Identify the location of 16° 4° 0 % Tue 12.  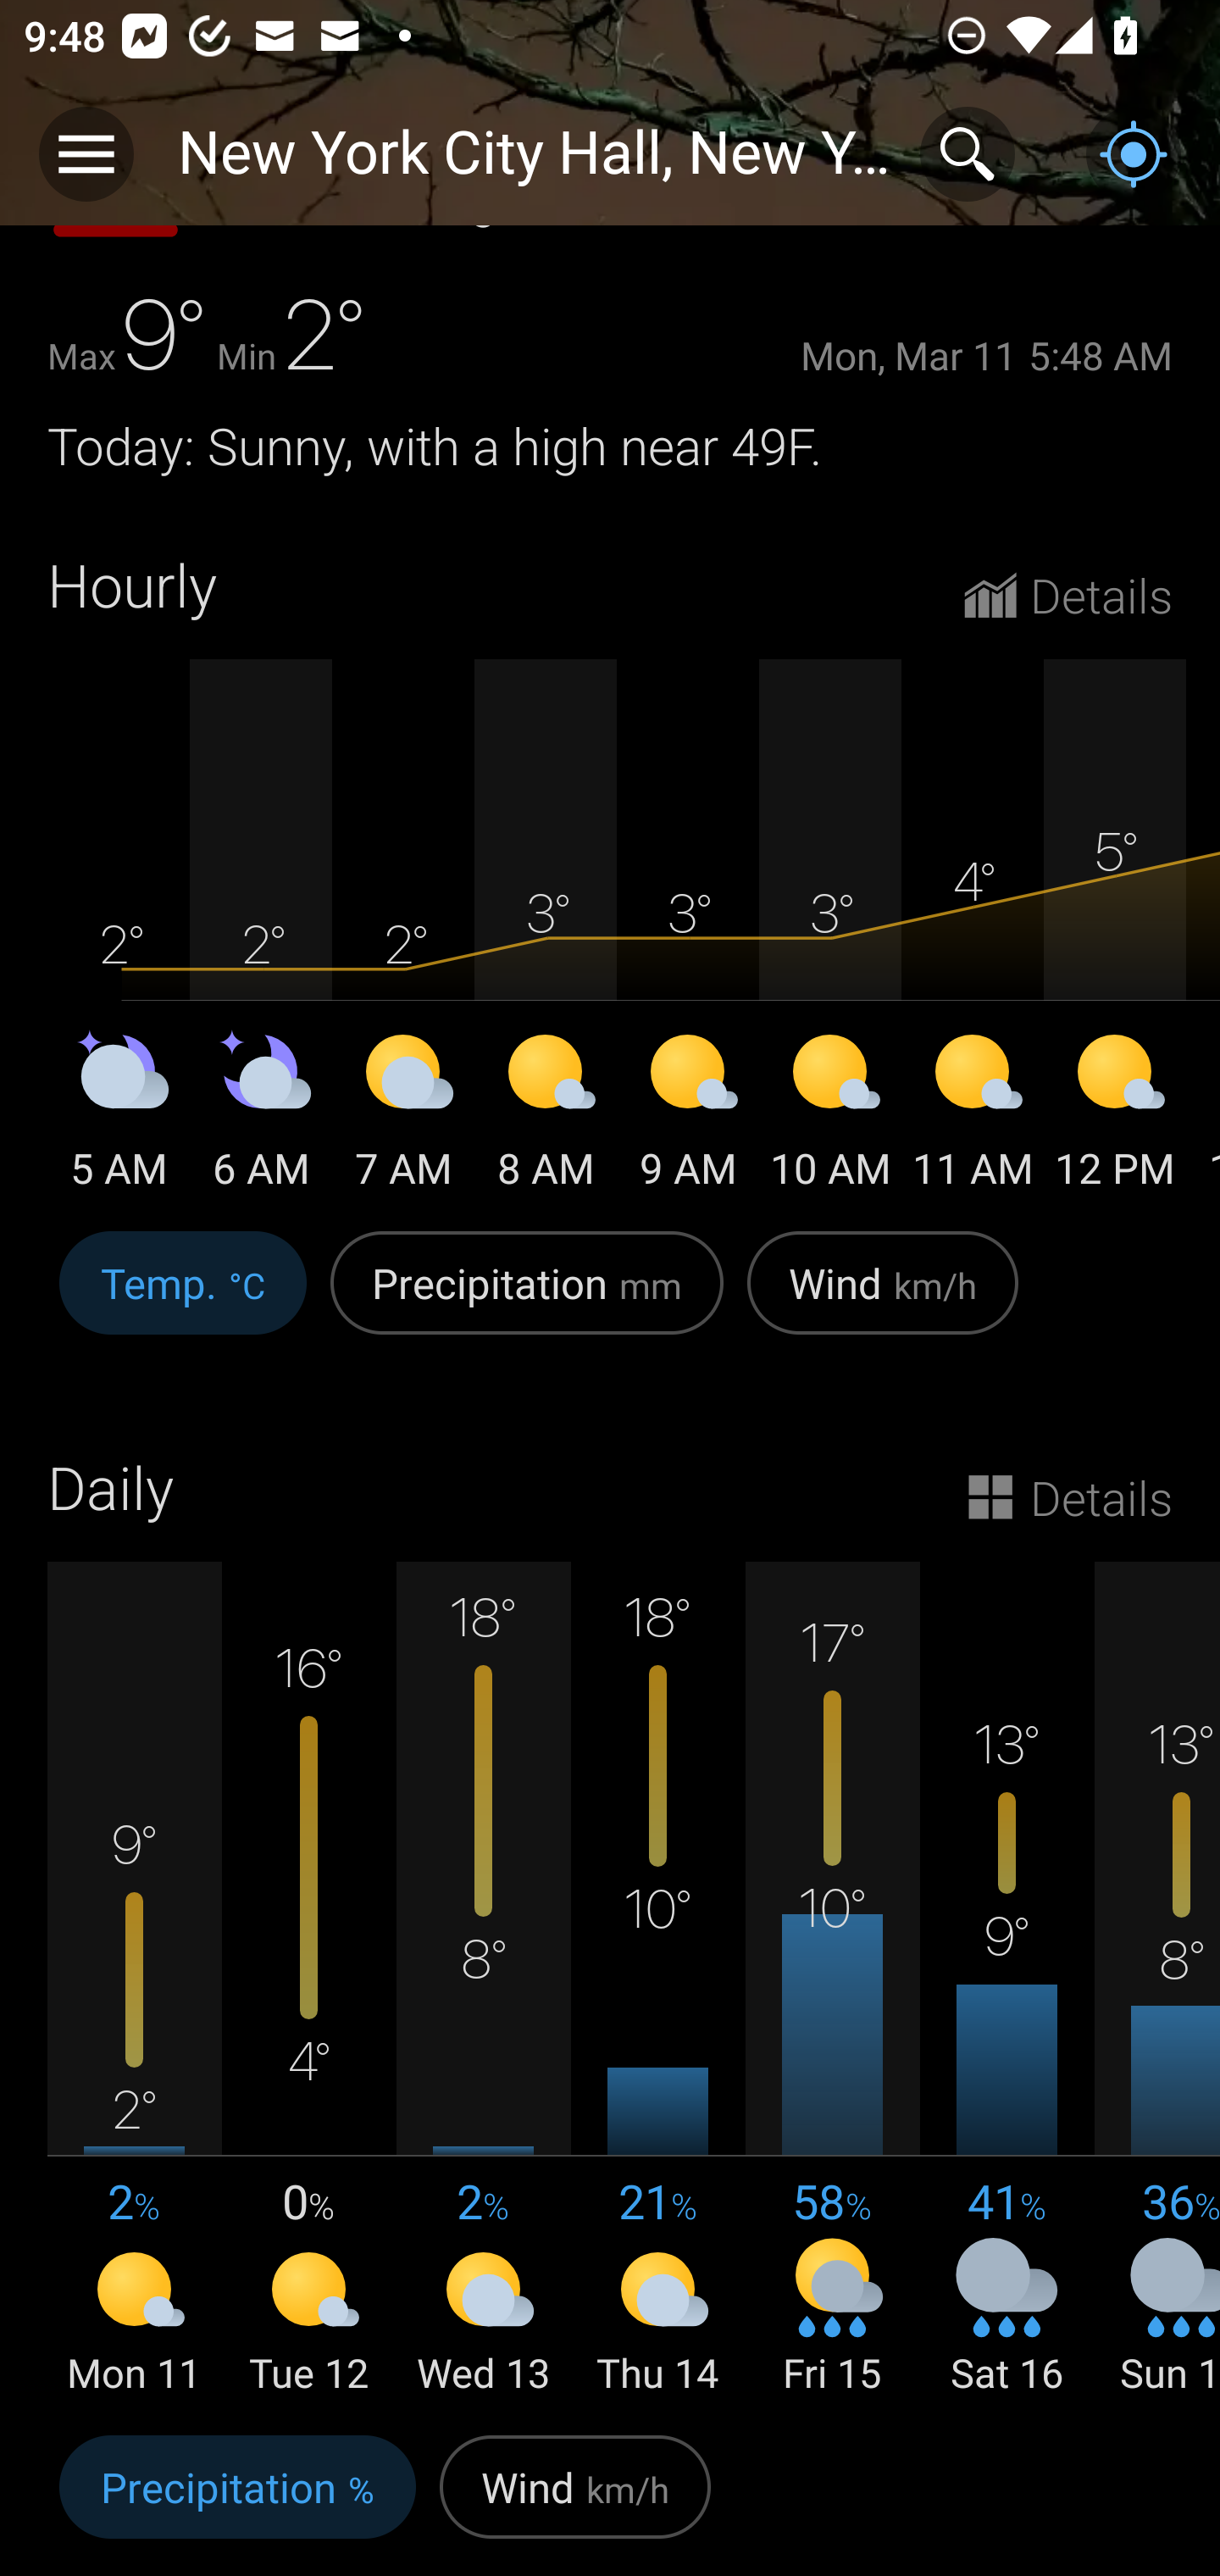
(309, 1981).